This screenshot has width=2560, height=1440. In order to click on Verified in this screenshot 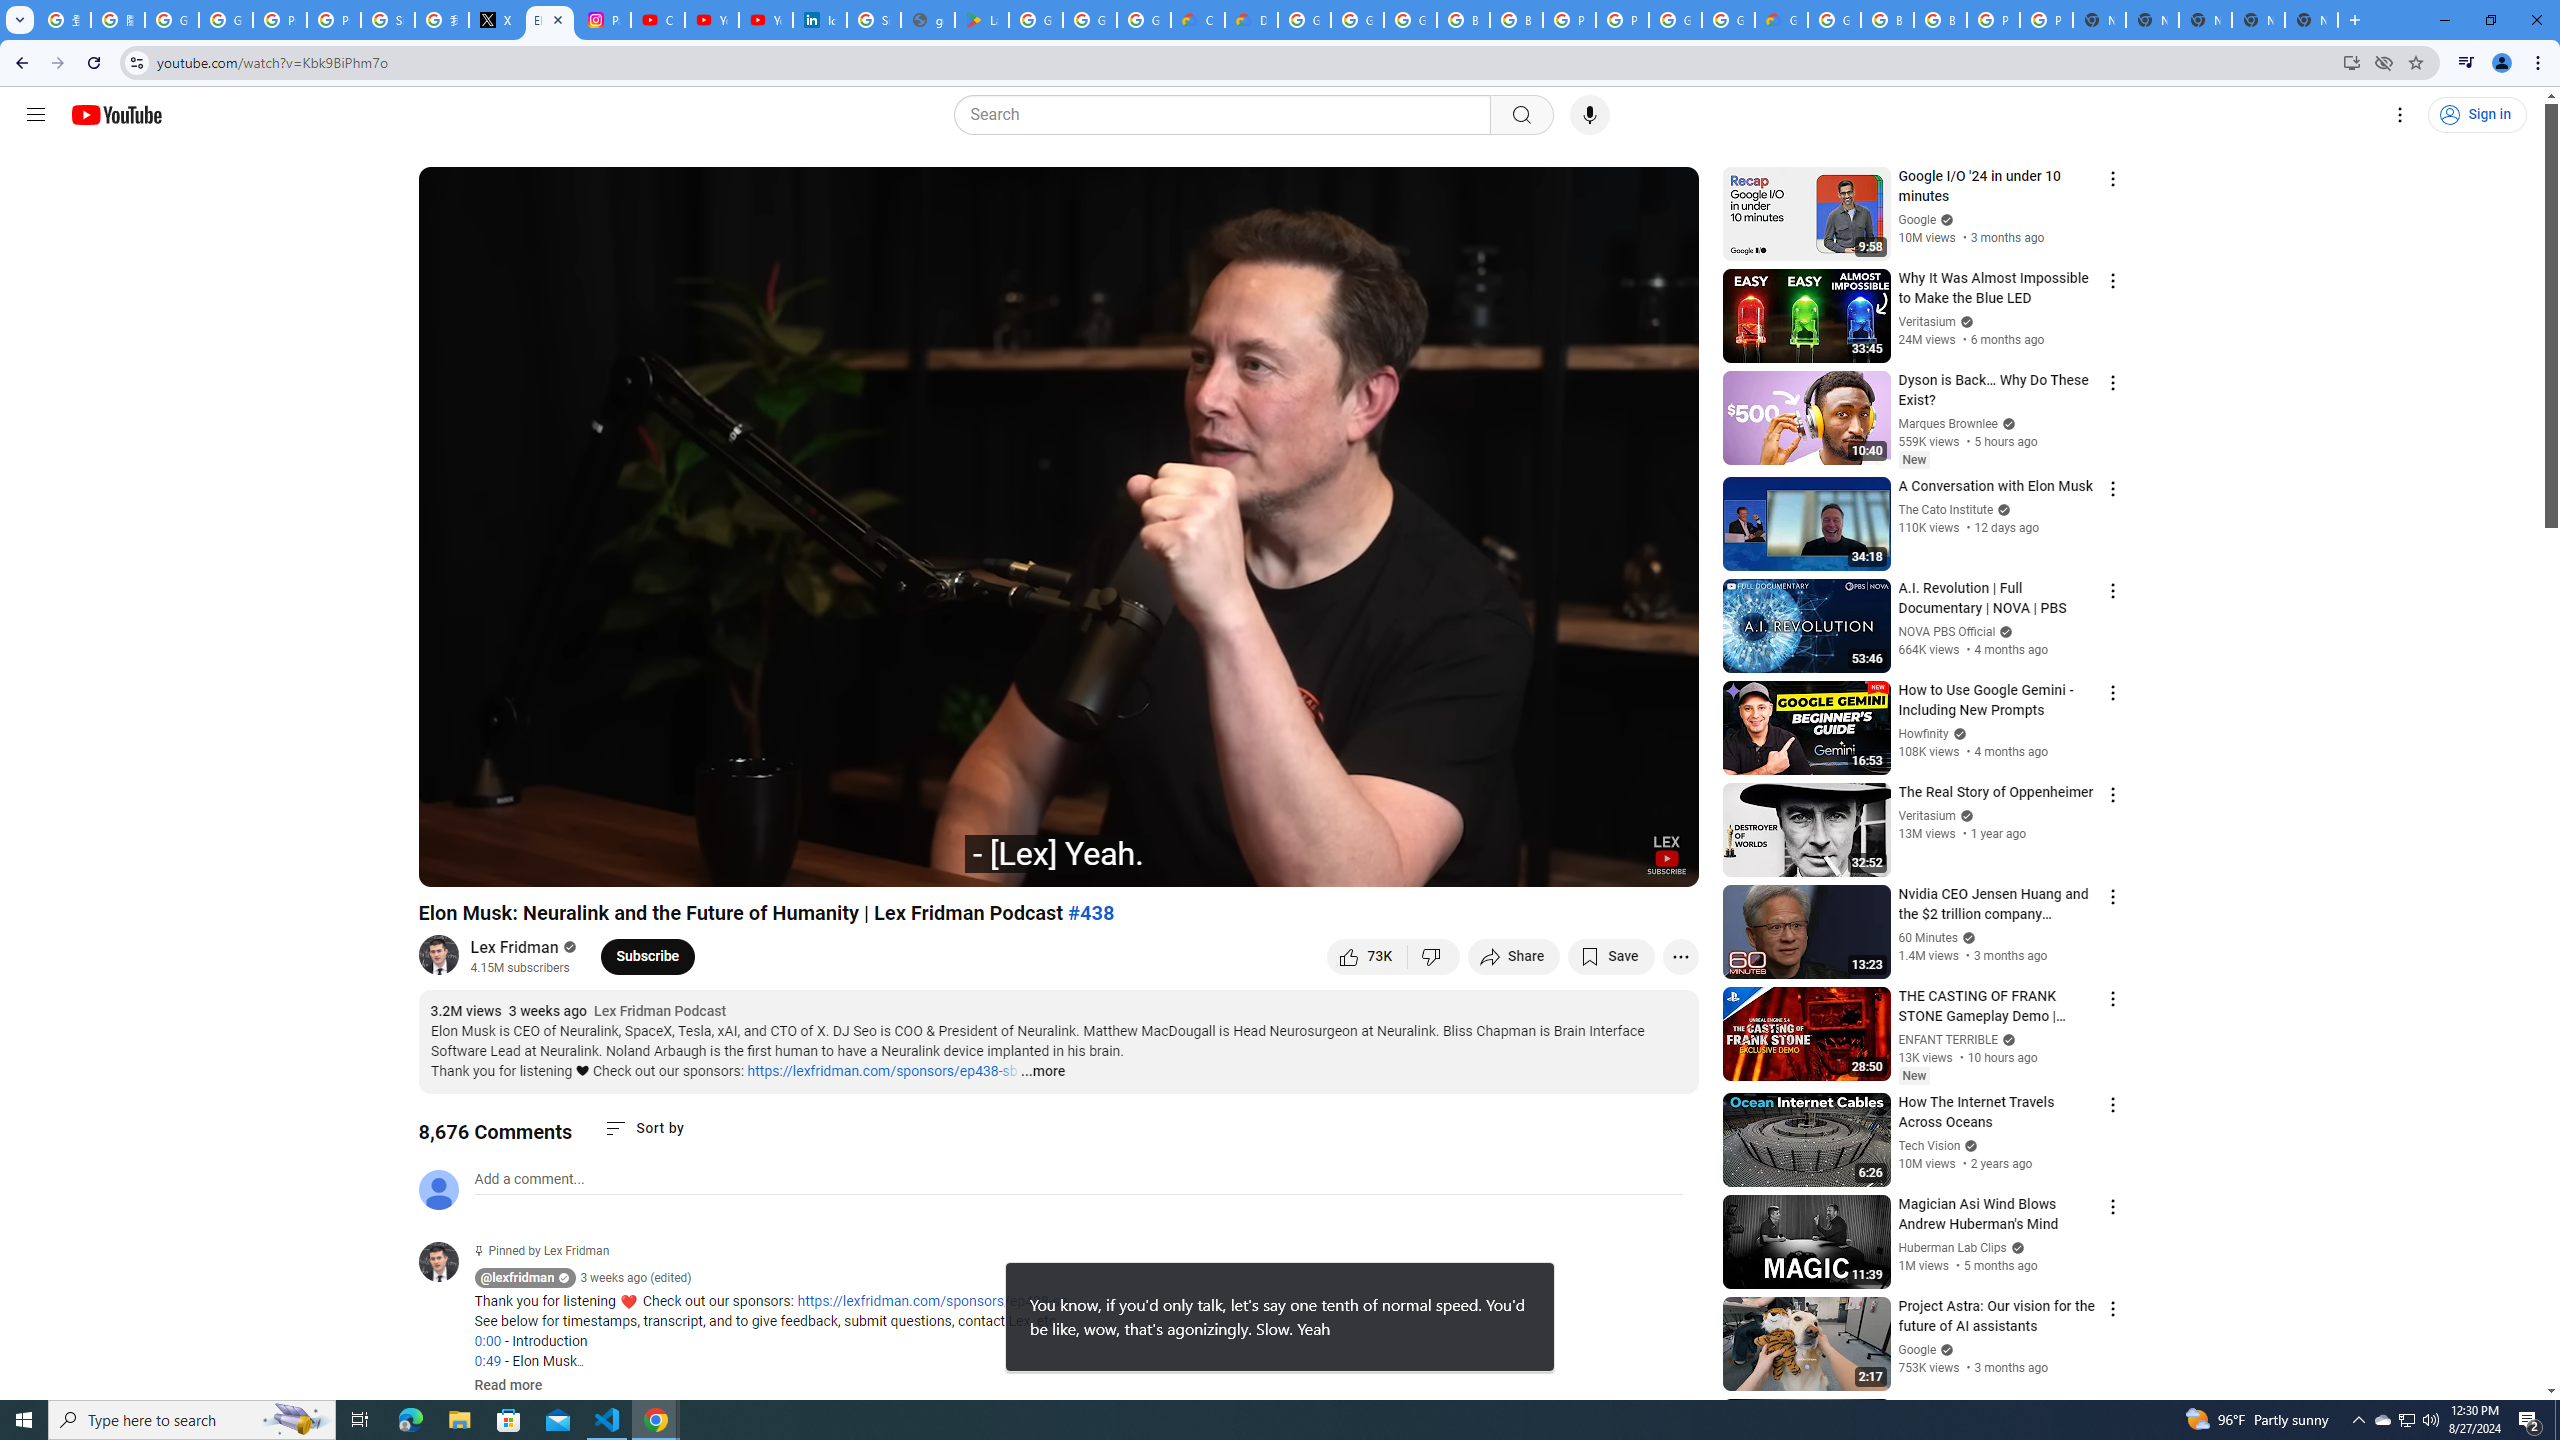, I will do `click(1945, 1349)`.